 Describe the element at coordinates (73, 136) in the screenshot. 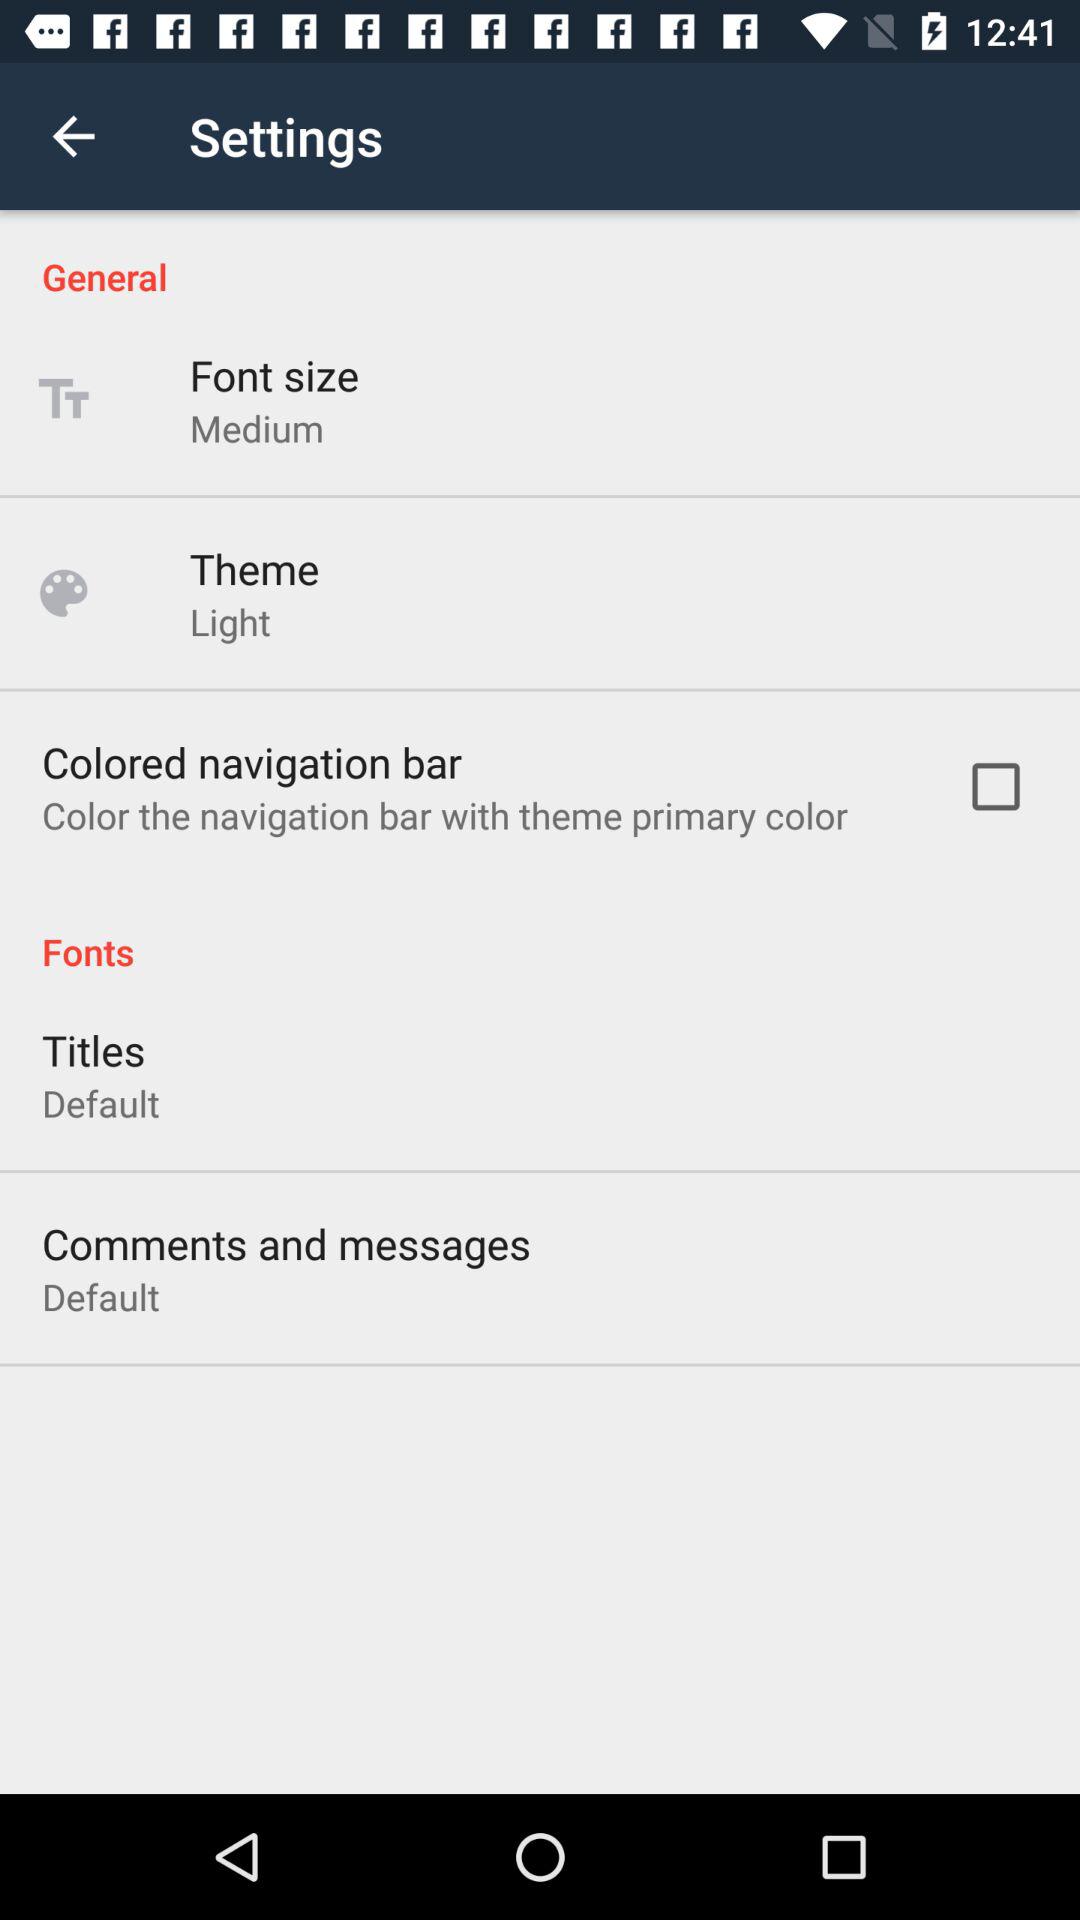

I see `press the icon next to the settings` at that location.